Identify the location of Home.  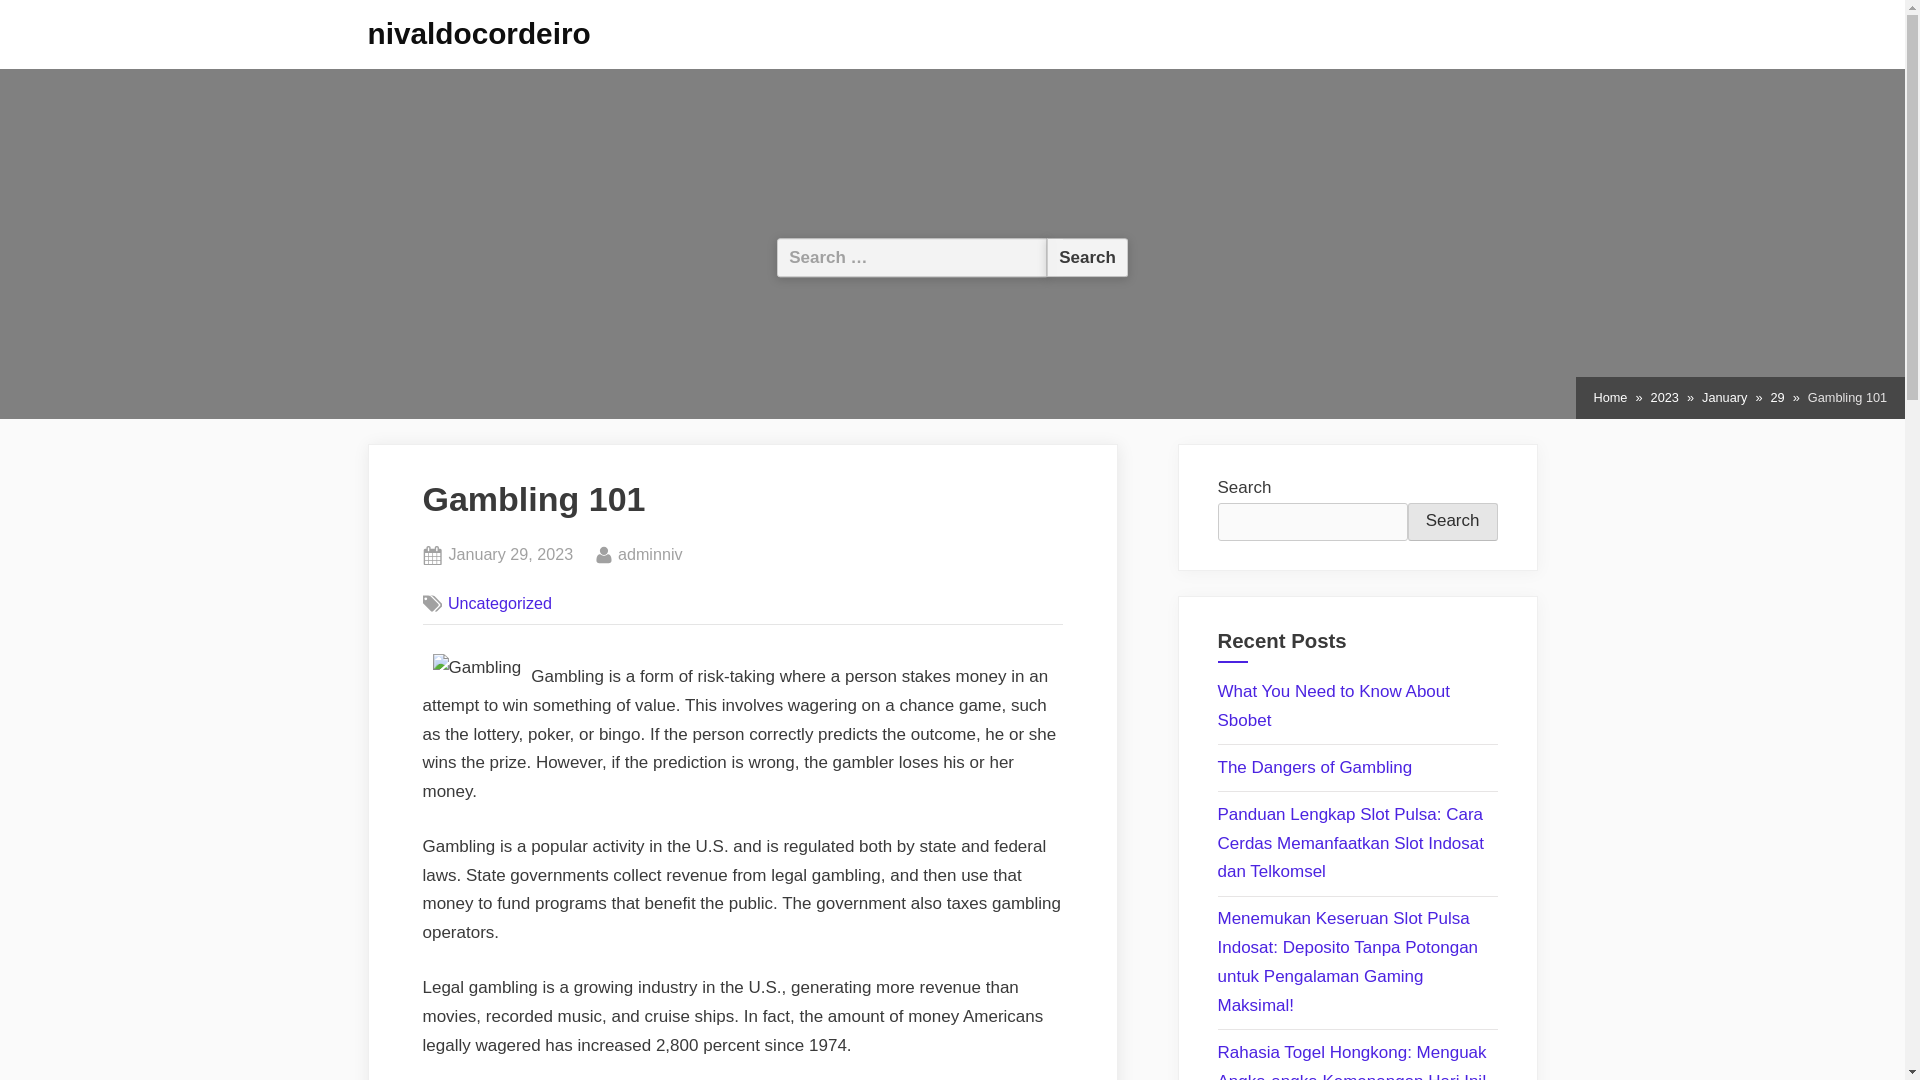
(1610, 398).